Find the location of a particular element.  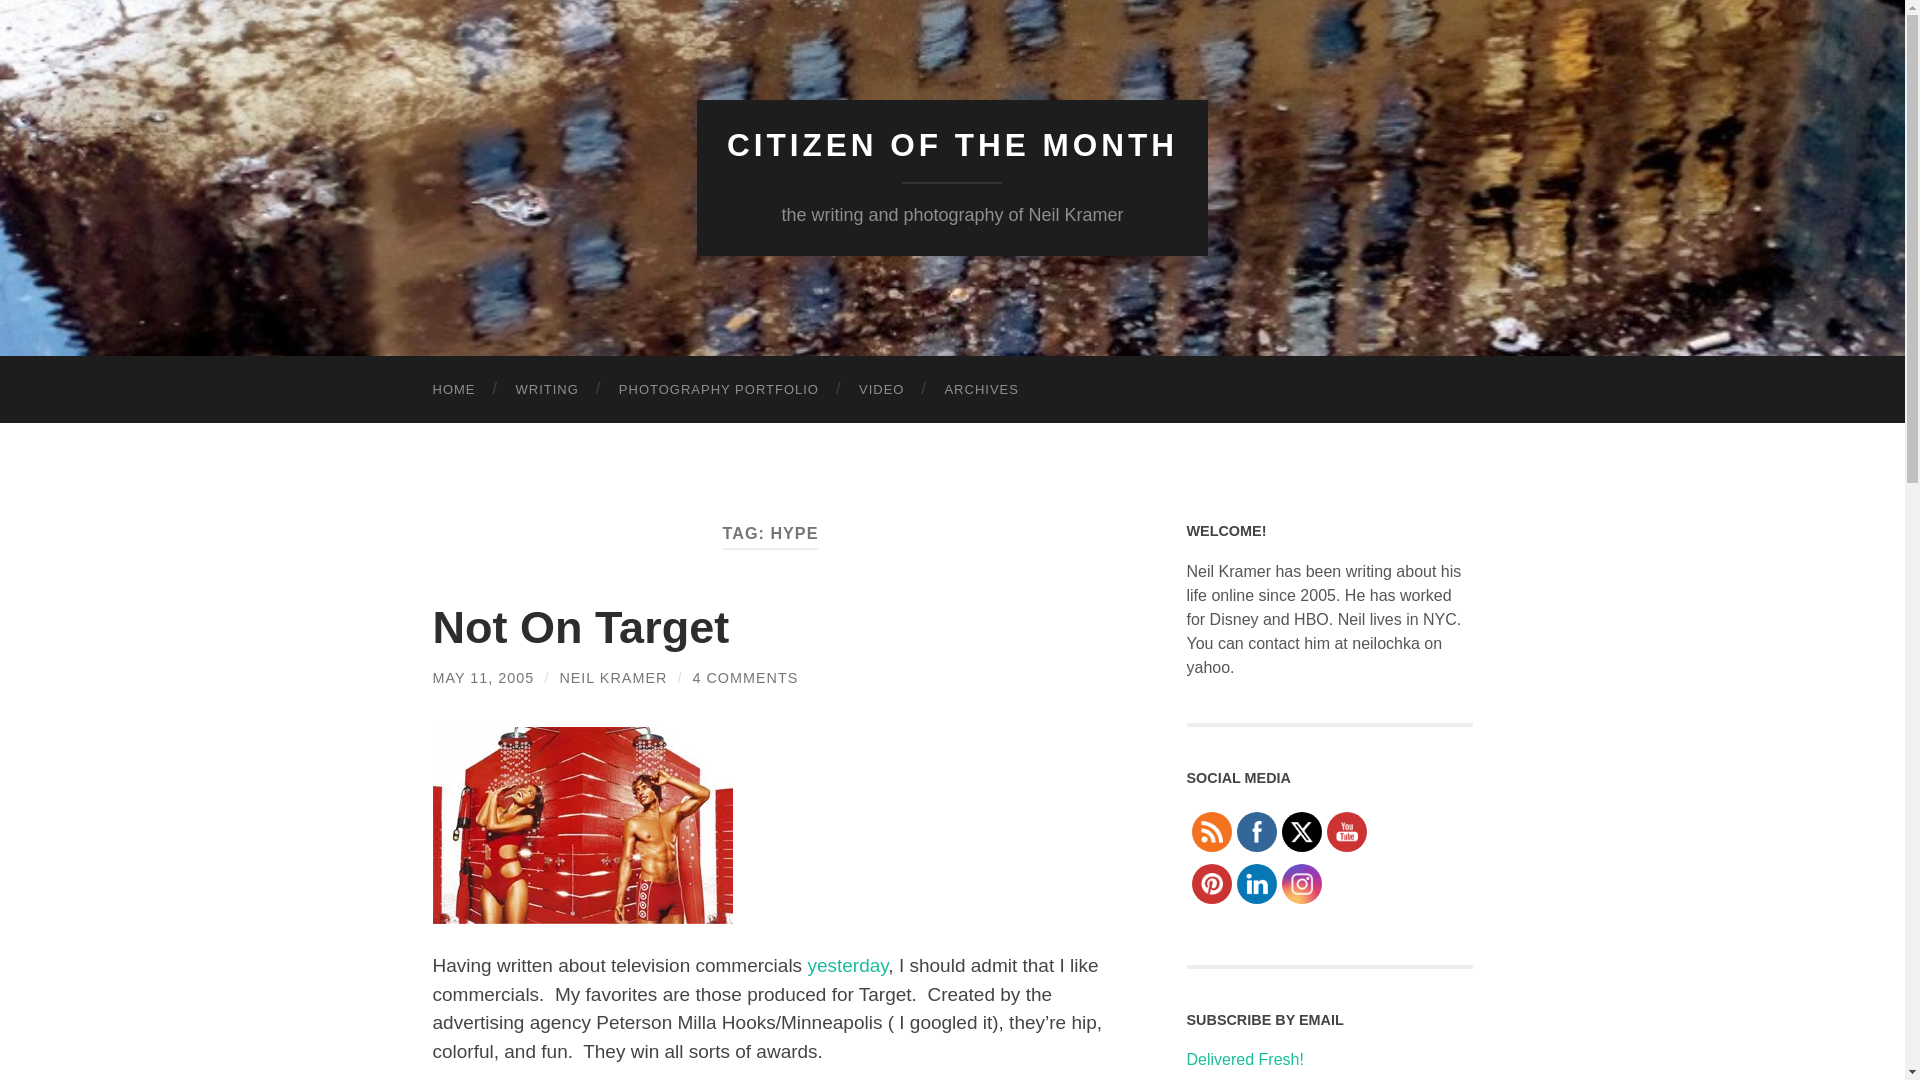

CITIZEN OF THE MONTH is located at coordinates (952, 145).